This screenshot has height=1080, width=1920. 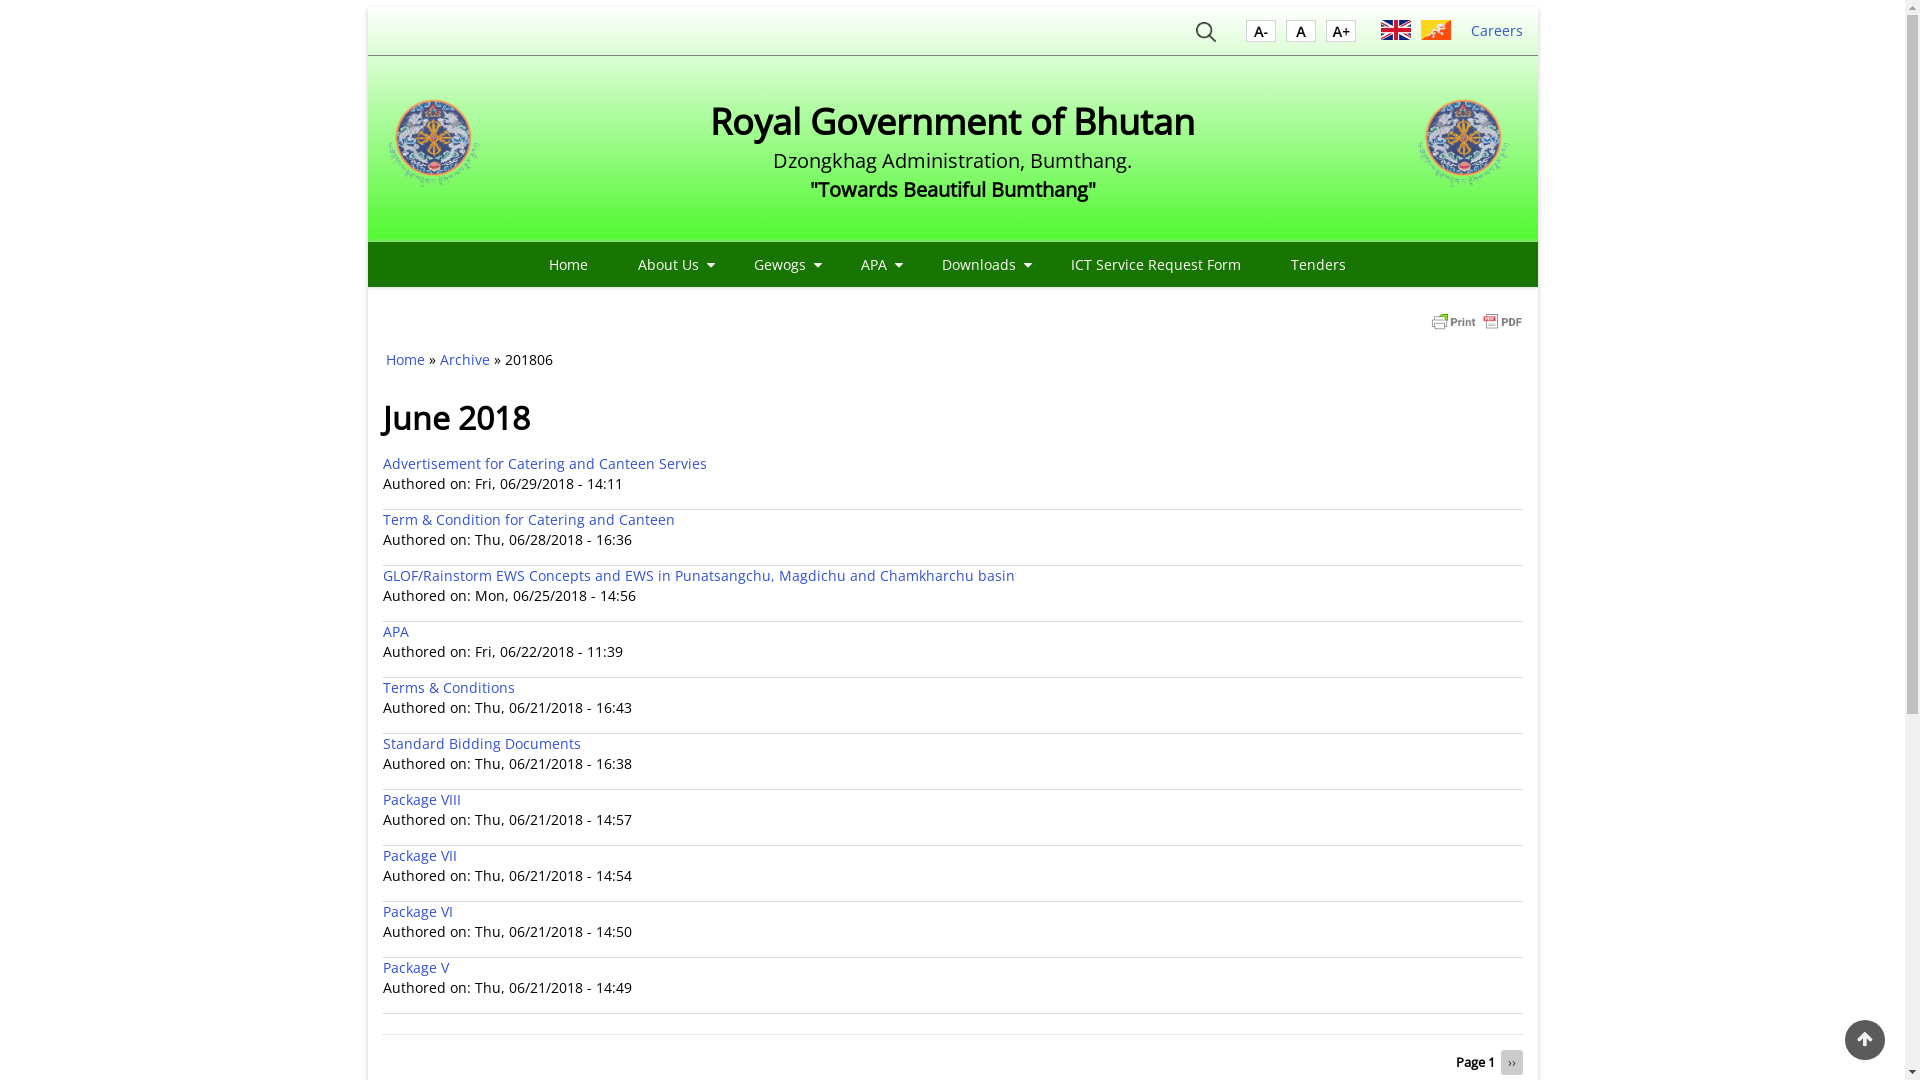 I want to click on Archive, so click(x=464, y=360).